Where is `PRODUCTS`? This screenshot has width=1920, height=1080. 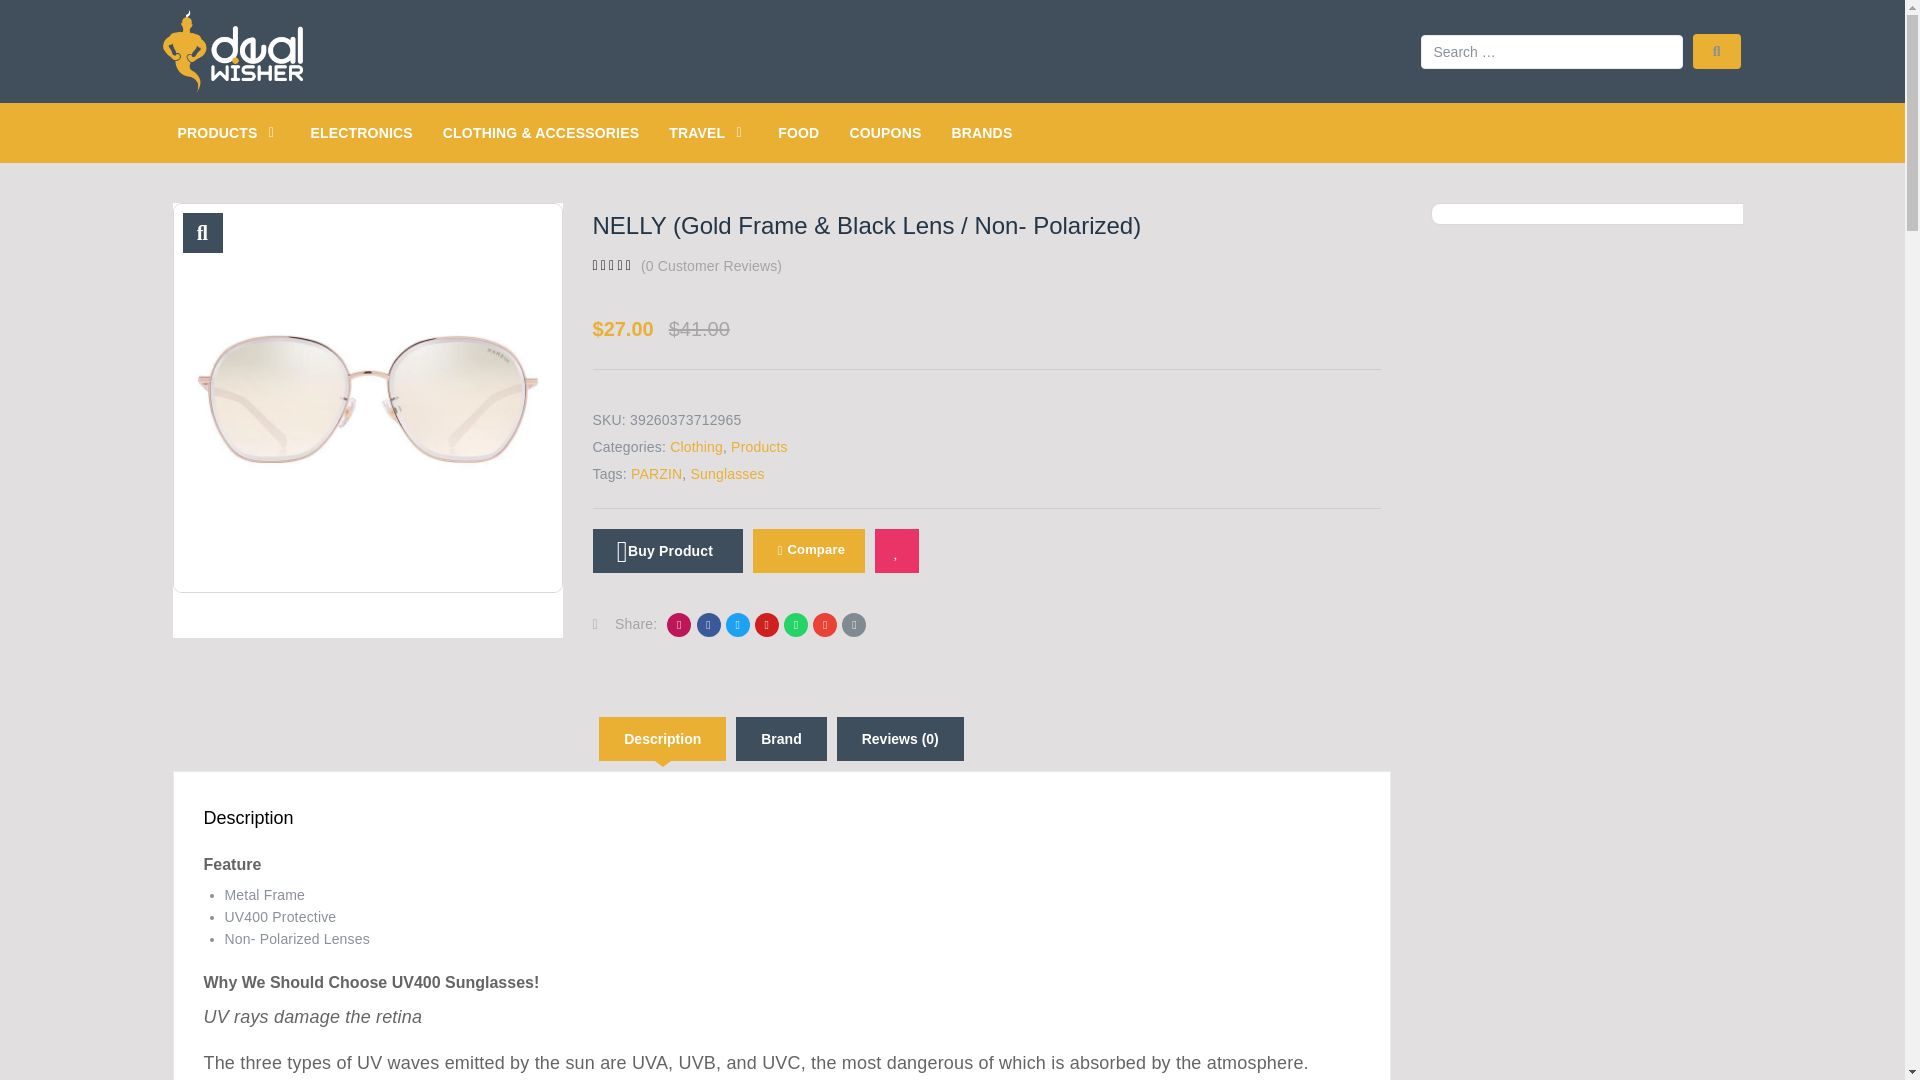
PRODUCTS is located at coordinates (218, 133).